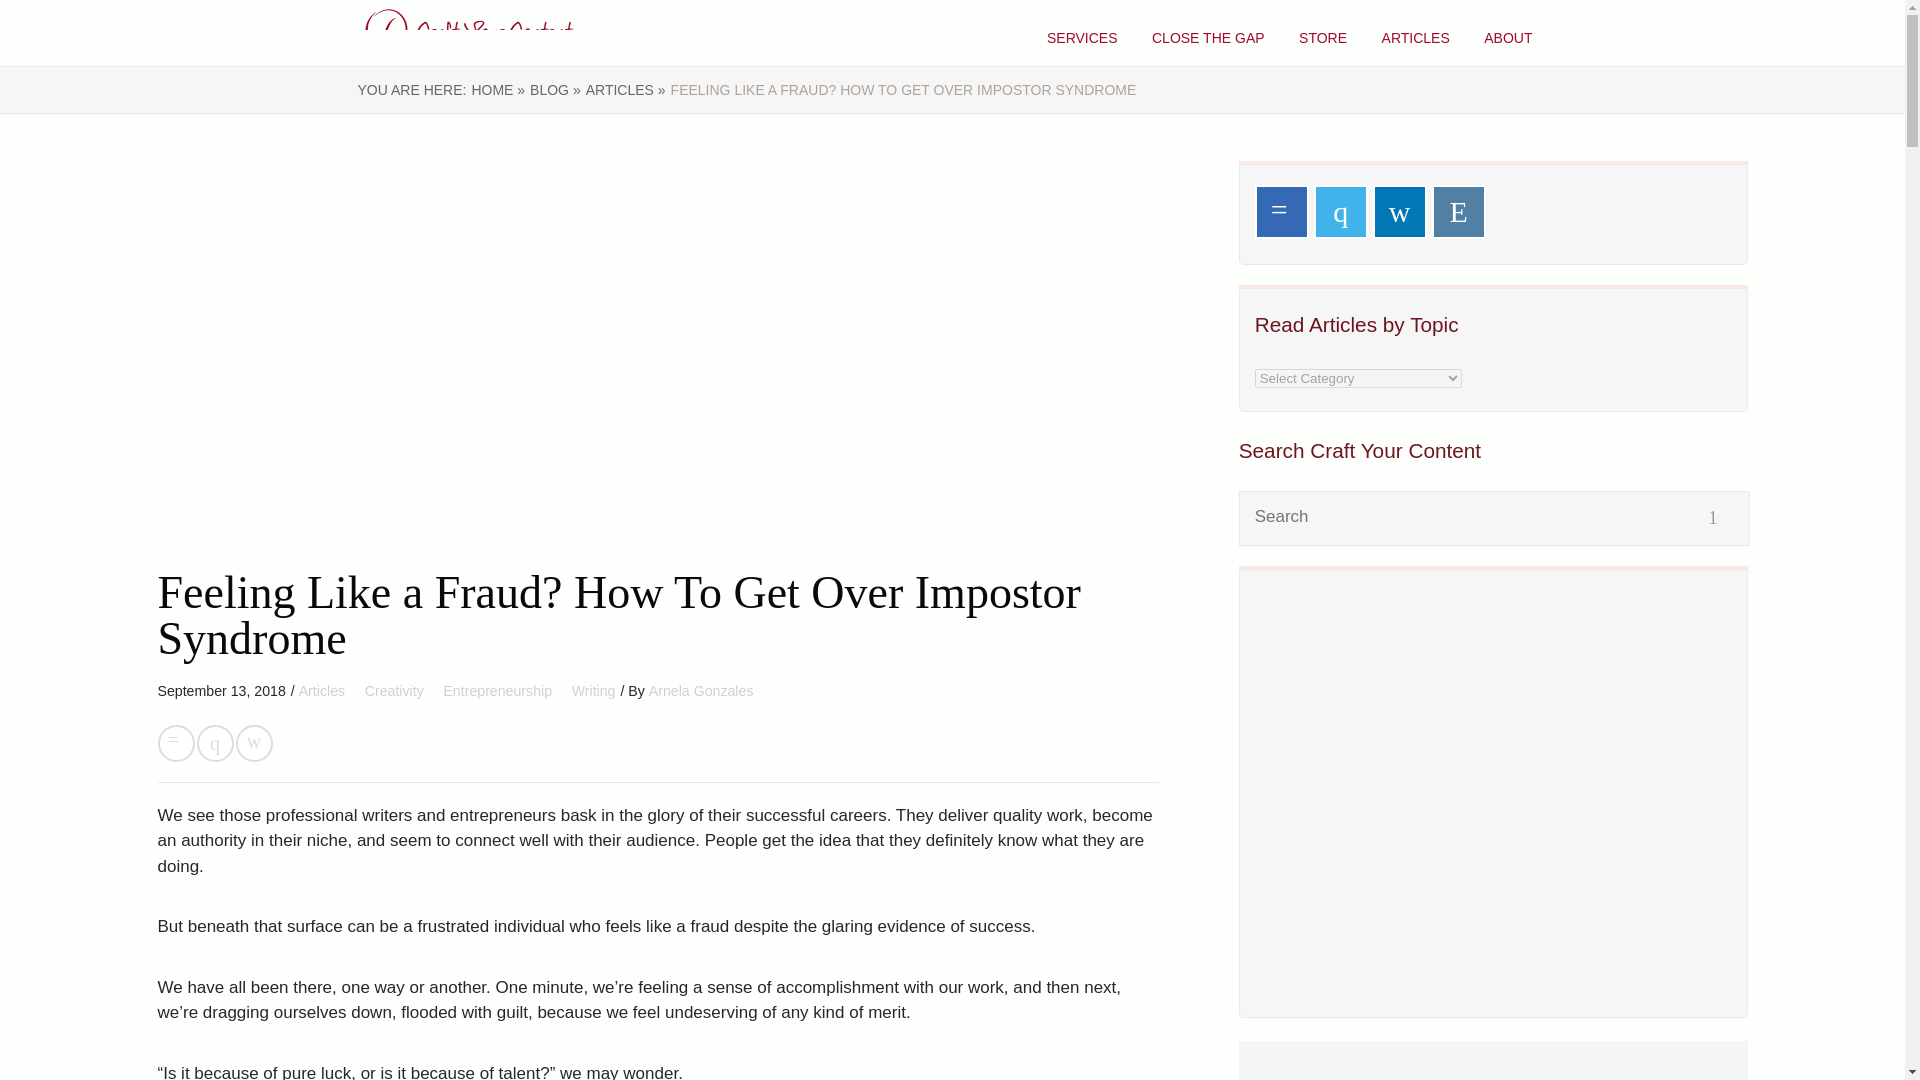 The image size is (1920, 1080). I want to click on ABOUT, so click(1508, 38).